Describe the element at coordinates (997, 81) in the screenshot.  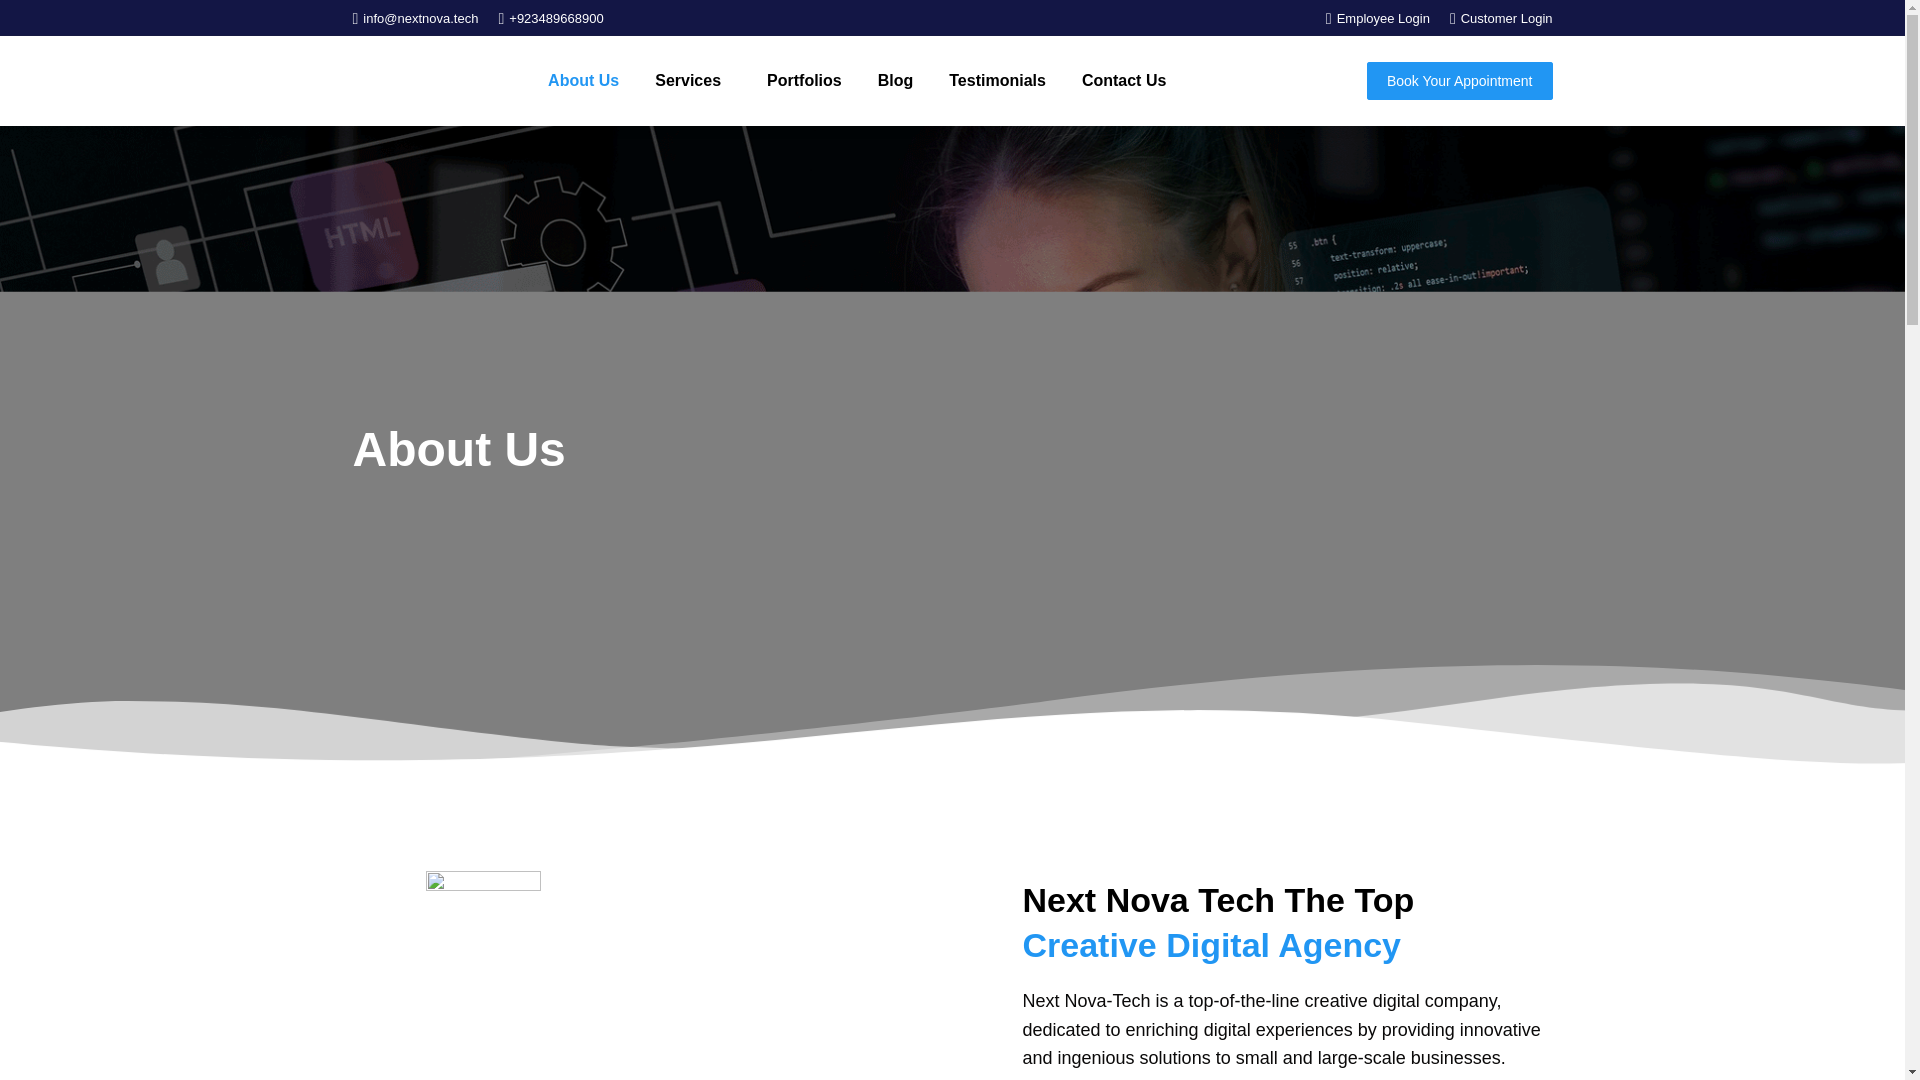
I see `Testimonials` at that location.